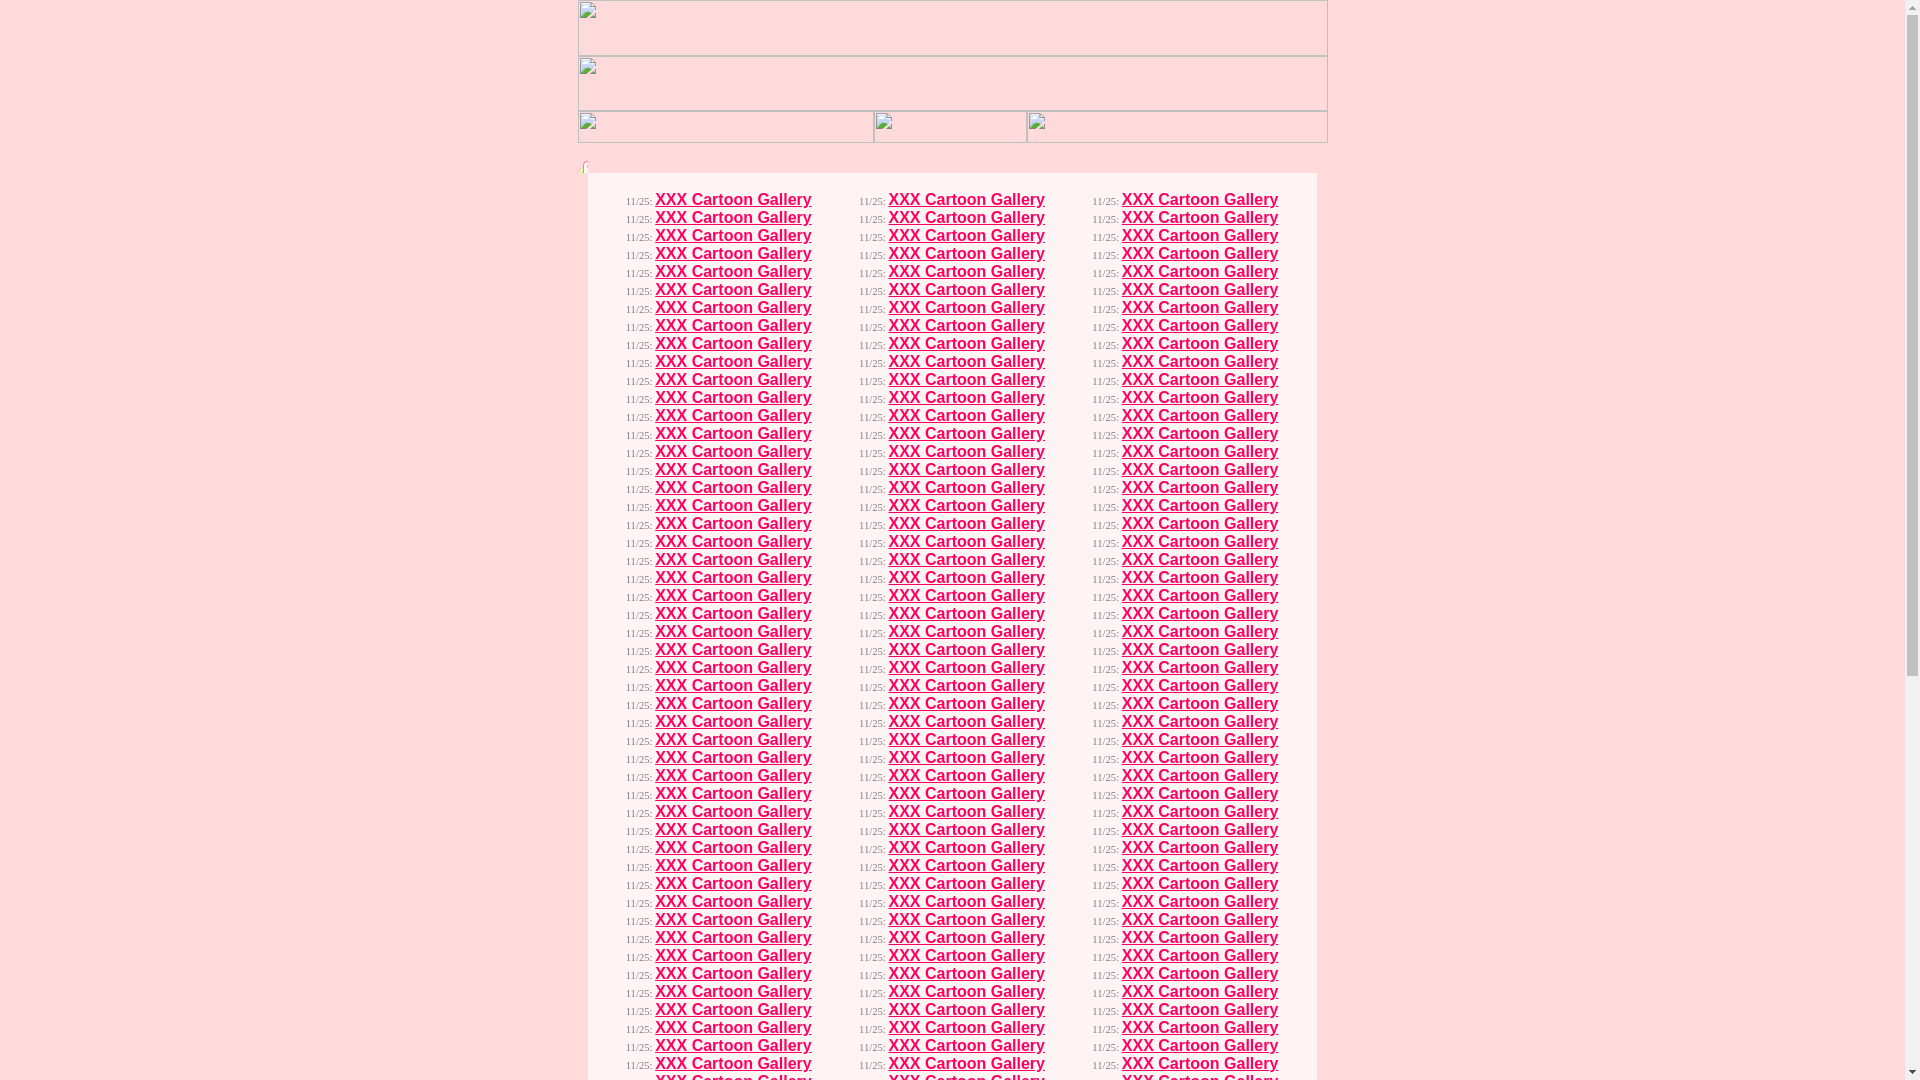 This screenshot has width=1920, height=1080. What do you see at coordinates (734, 380) in the screenshot?
I see `XXX Cartoon Gallery` at bounding box center [734, 380].